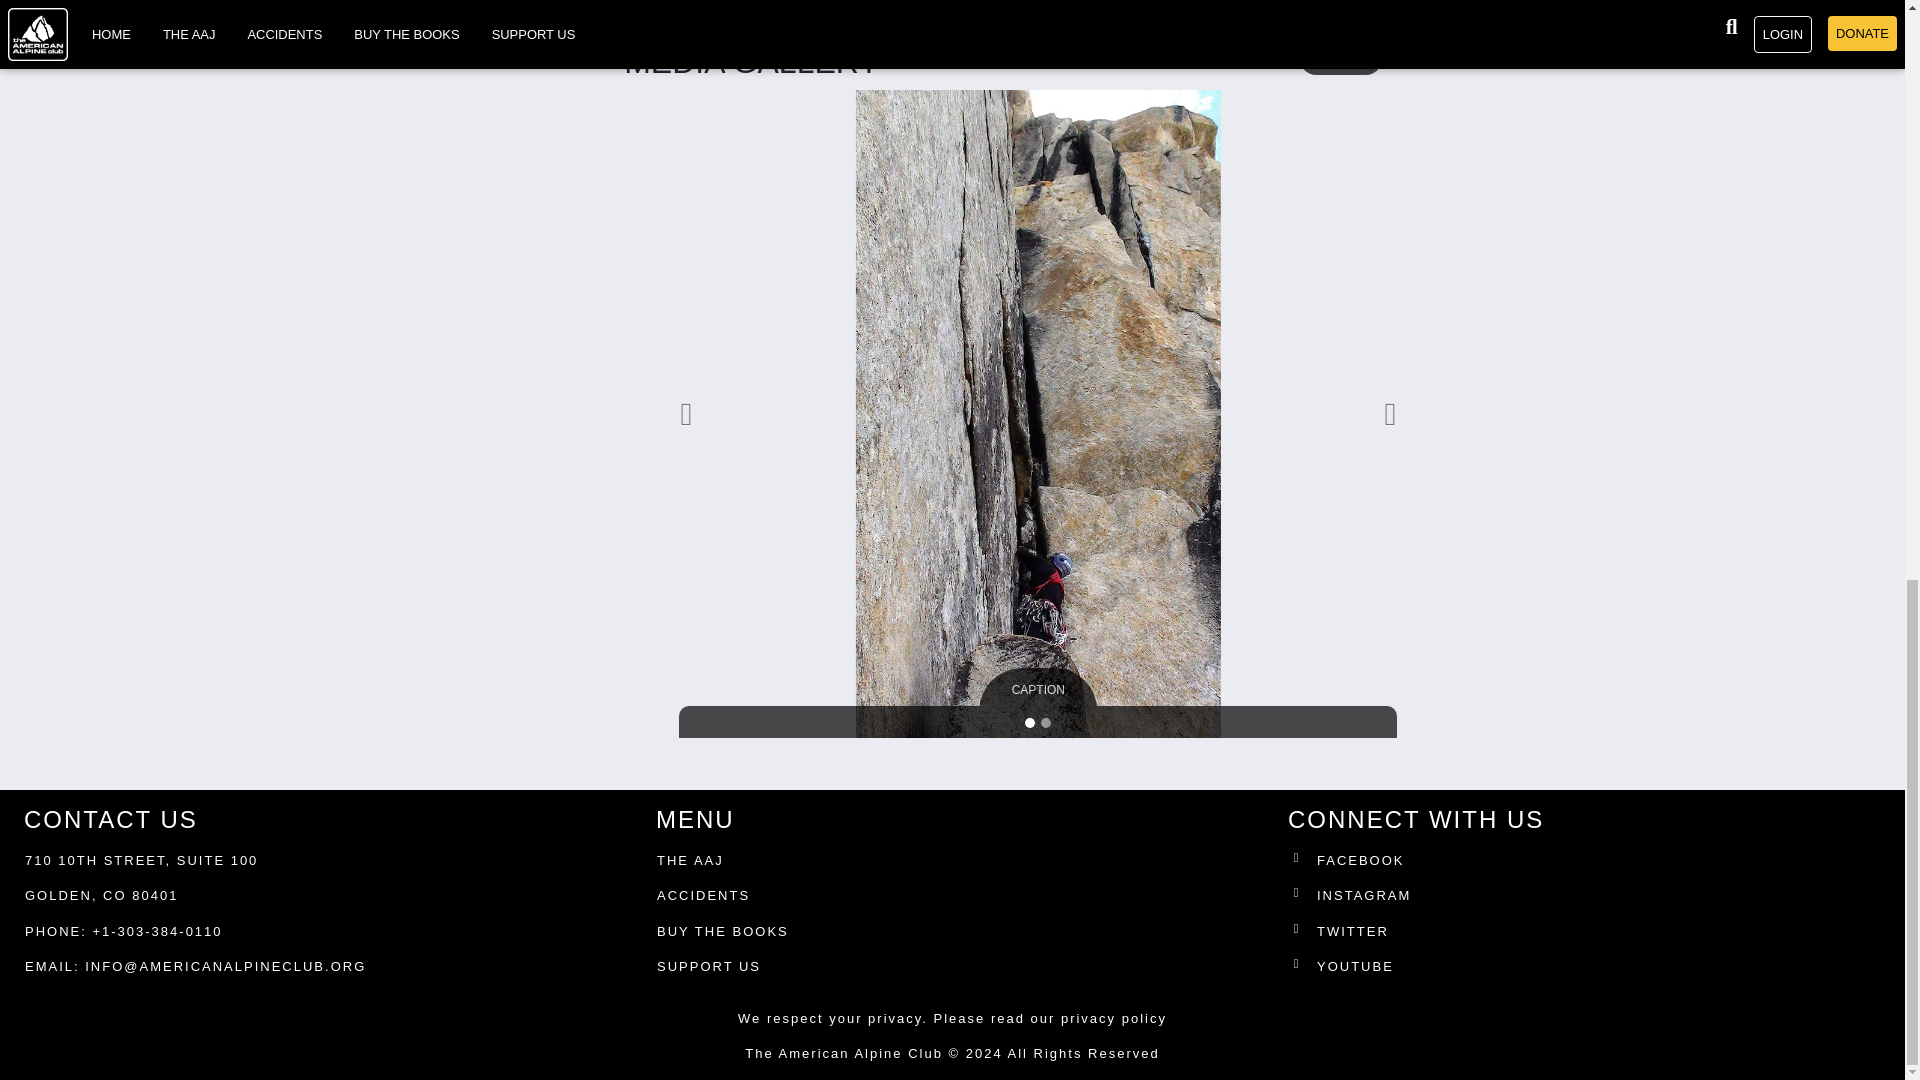 The image size is (1920, 1080). Describe the element at coordinates (1038, 690) in the screenshot. I see `CAPTION` at that location.